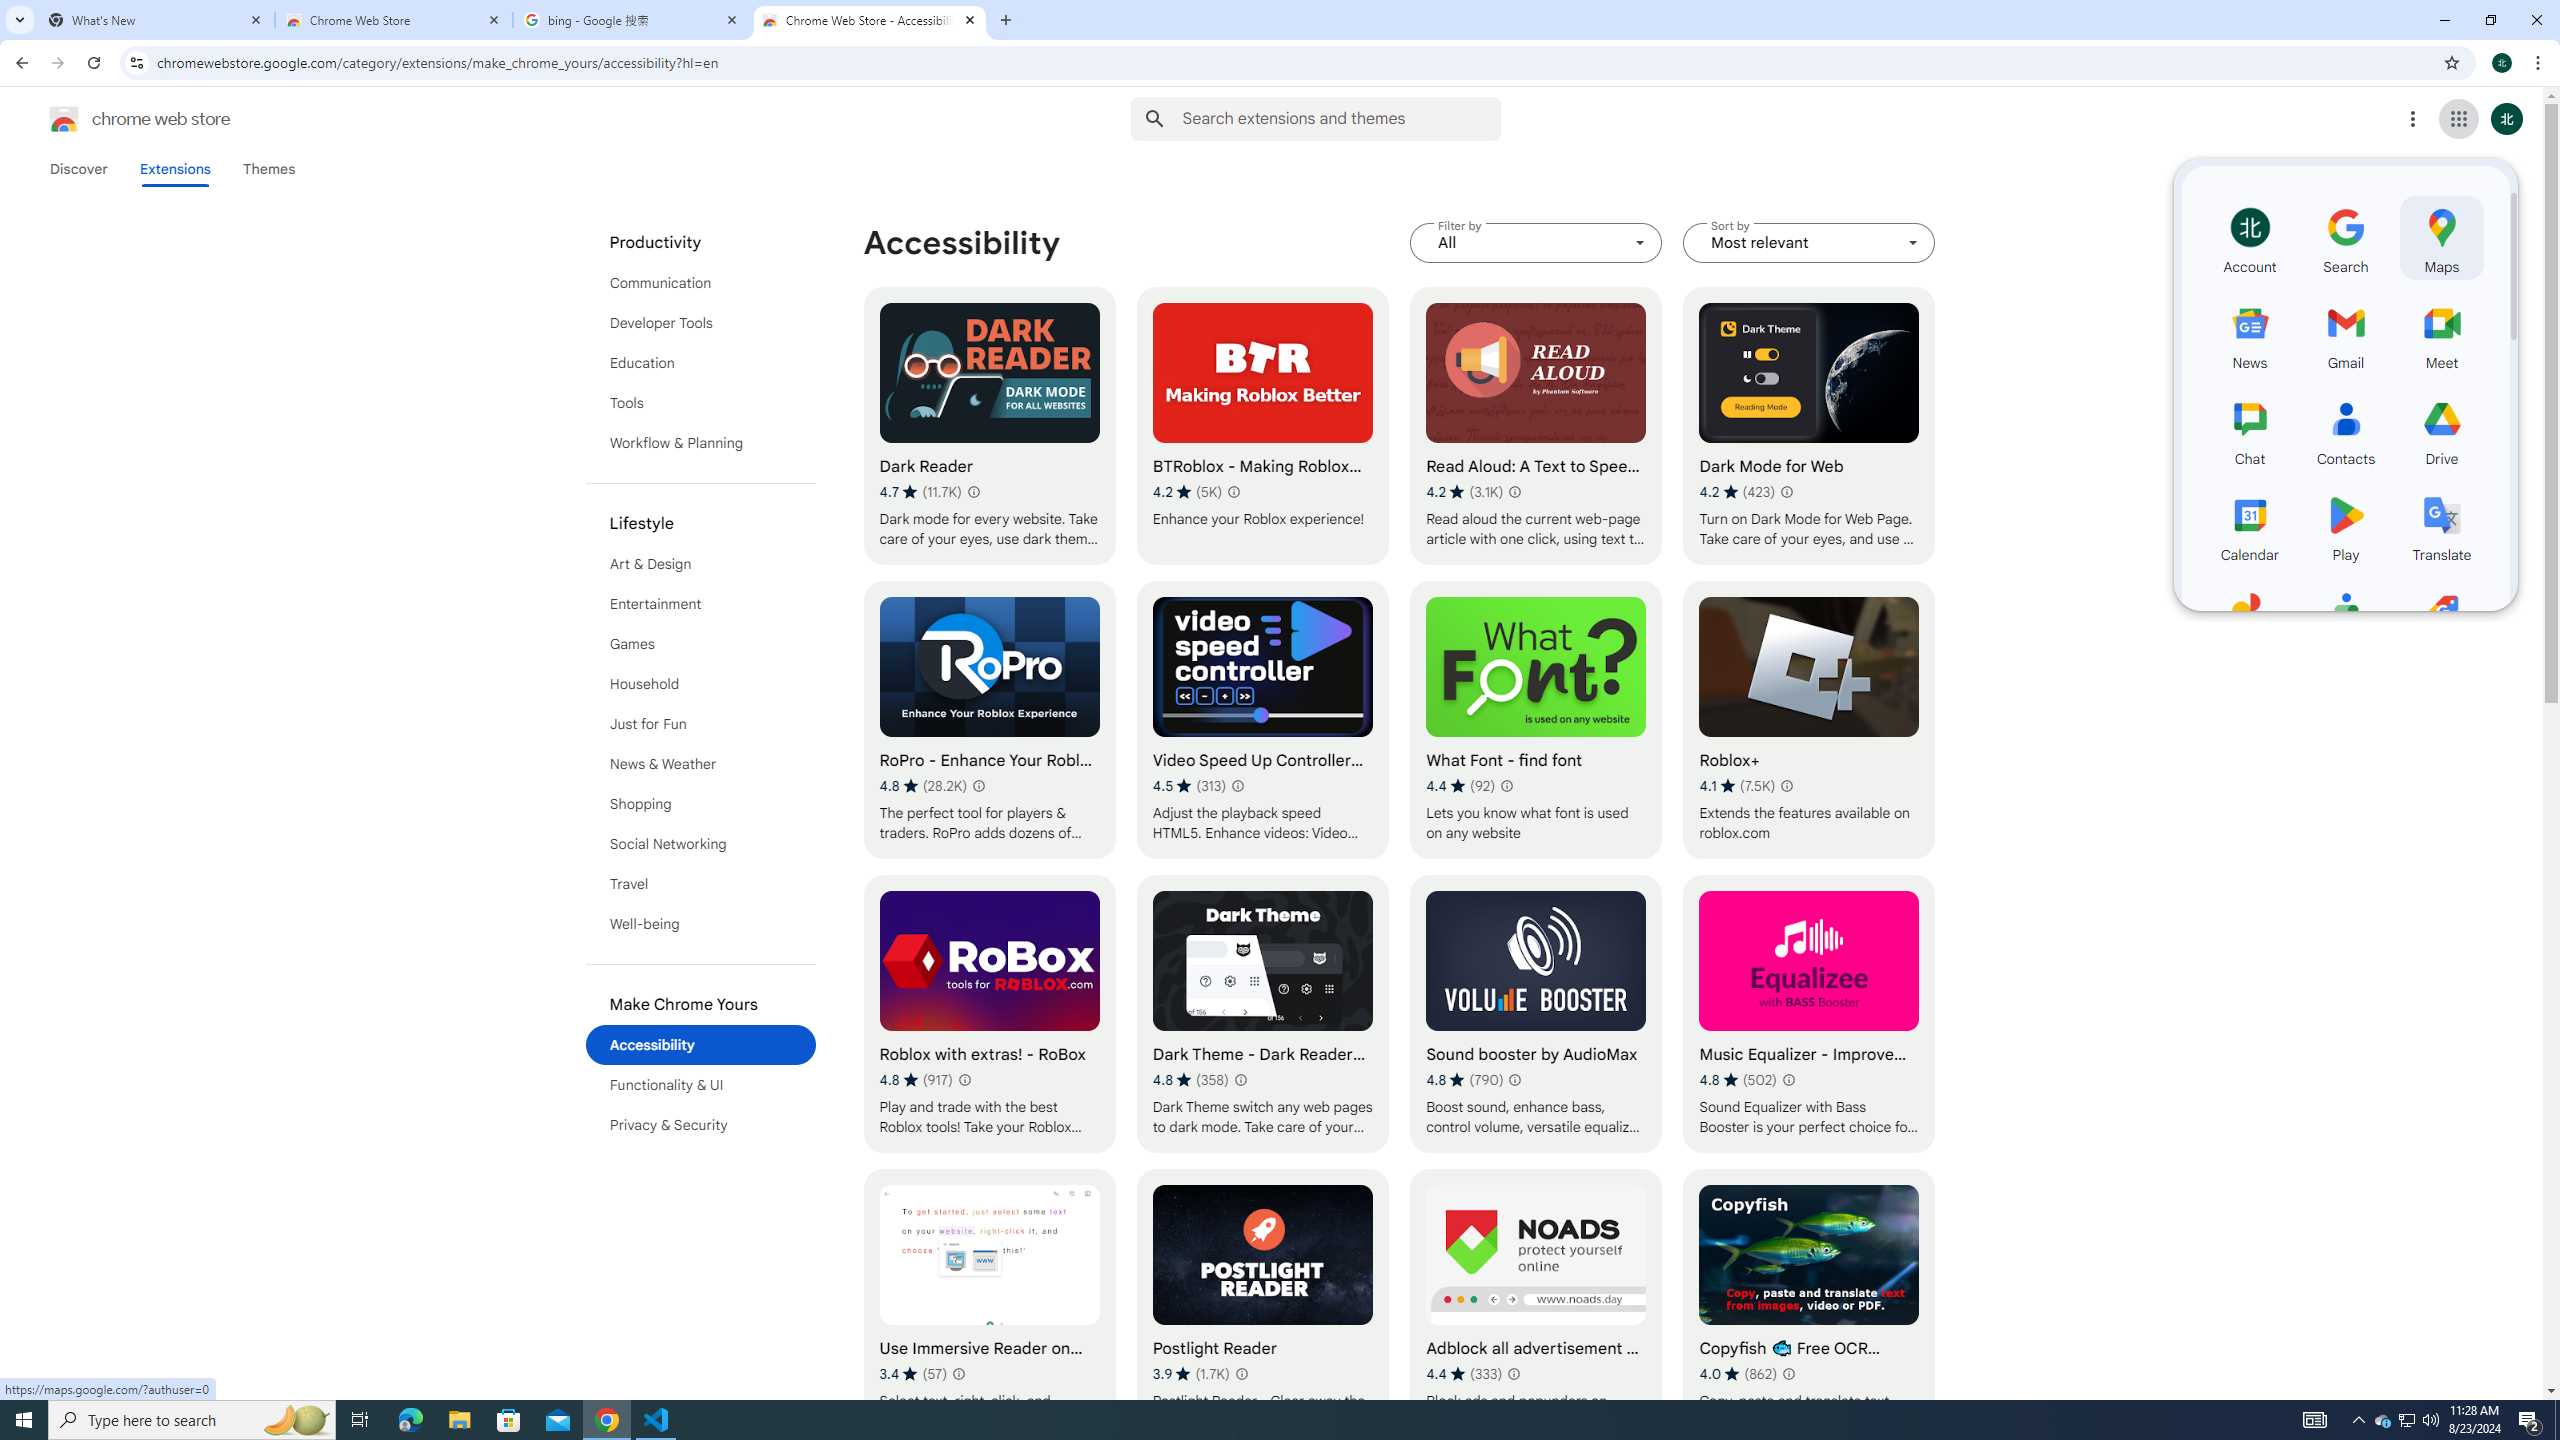  Describe the element at coordinates (1537, 720) in the screenshot. I see `What Font - find font` at that location.